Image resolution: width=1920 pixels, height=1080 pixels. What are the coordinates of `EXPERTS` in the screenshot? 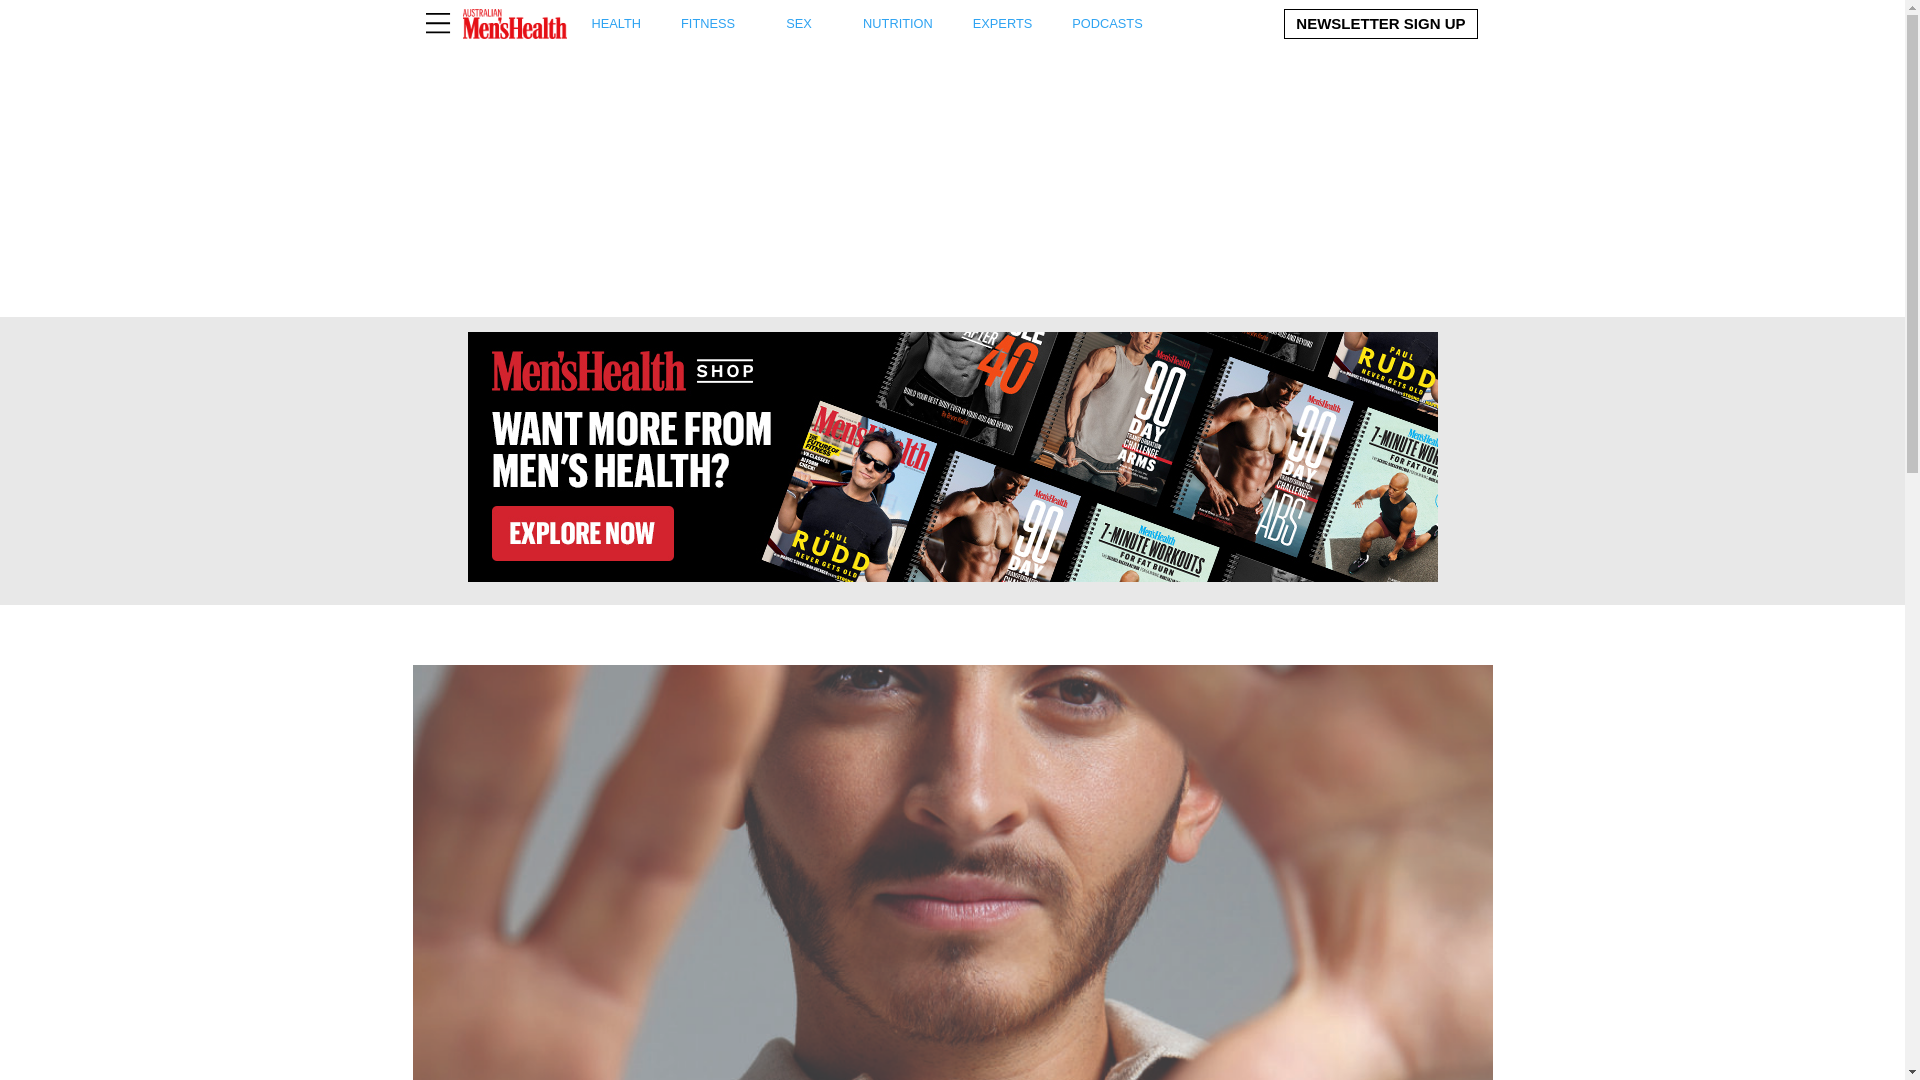 It's located at (1002, 24).